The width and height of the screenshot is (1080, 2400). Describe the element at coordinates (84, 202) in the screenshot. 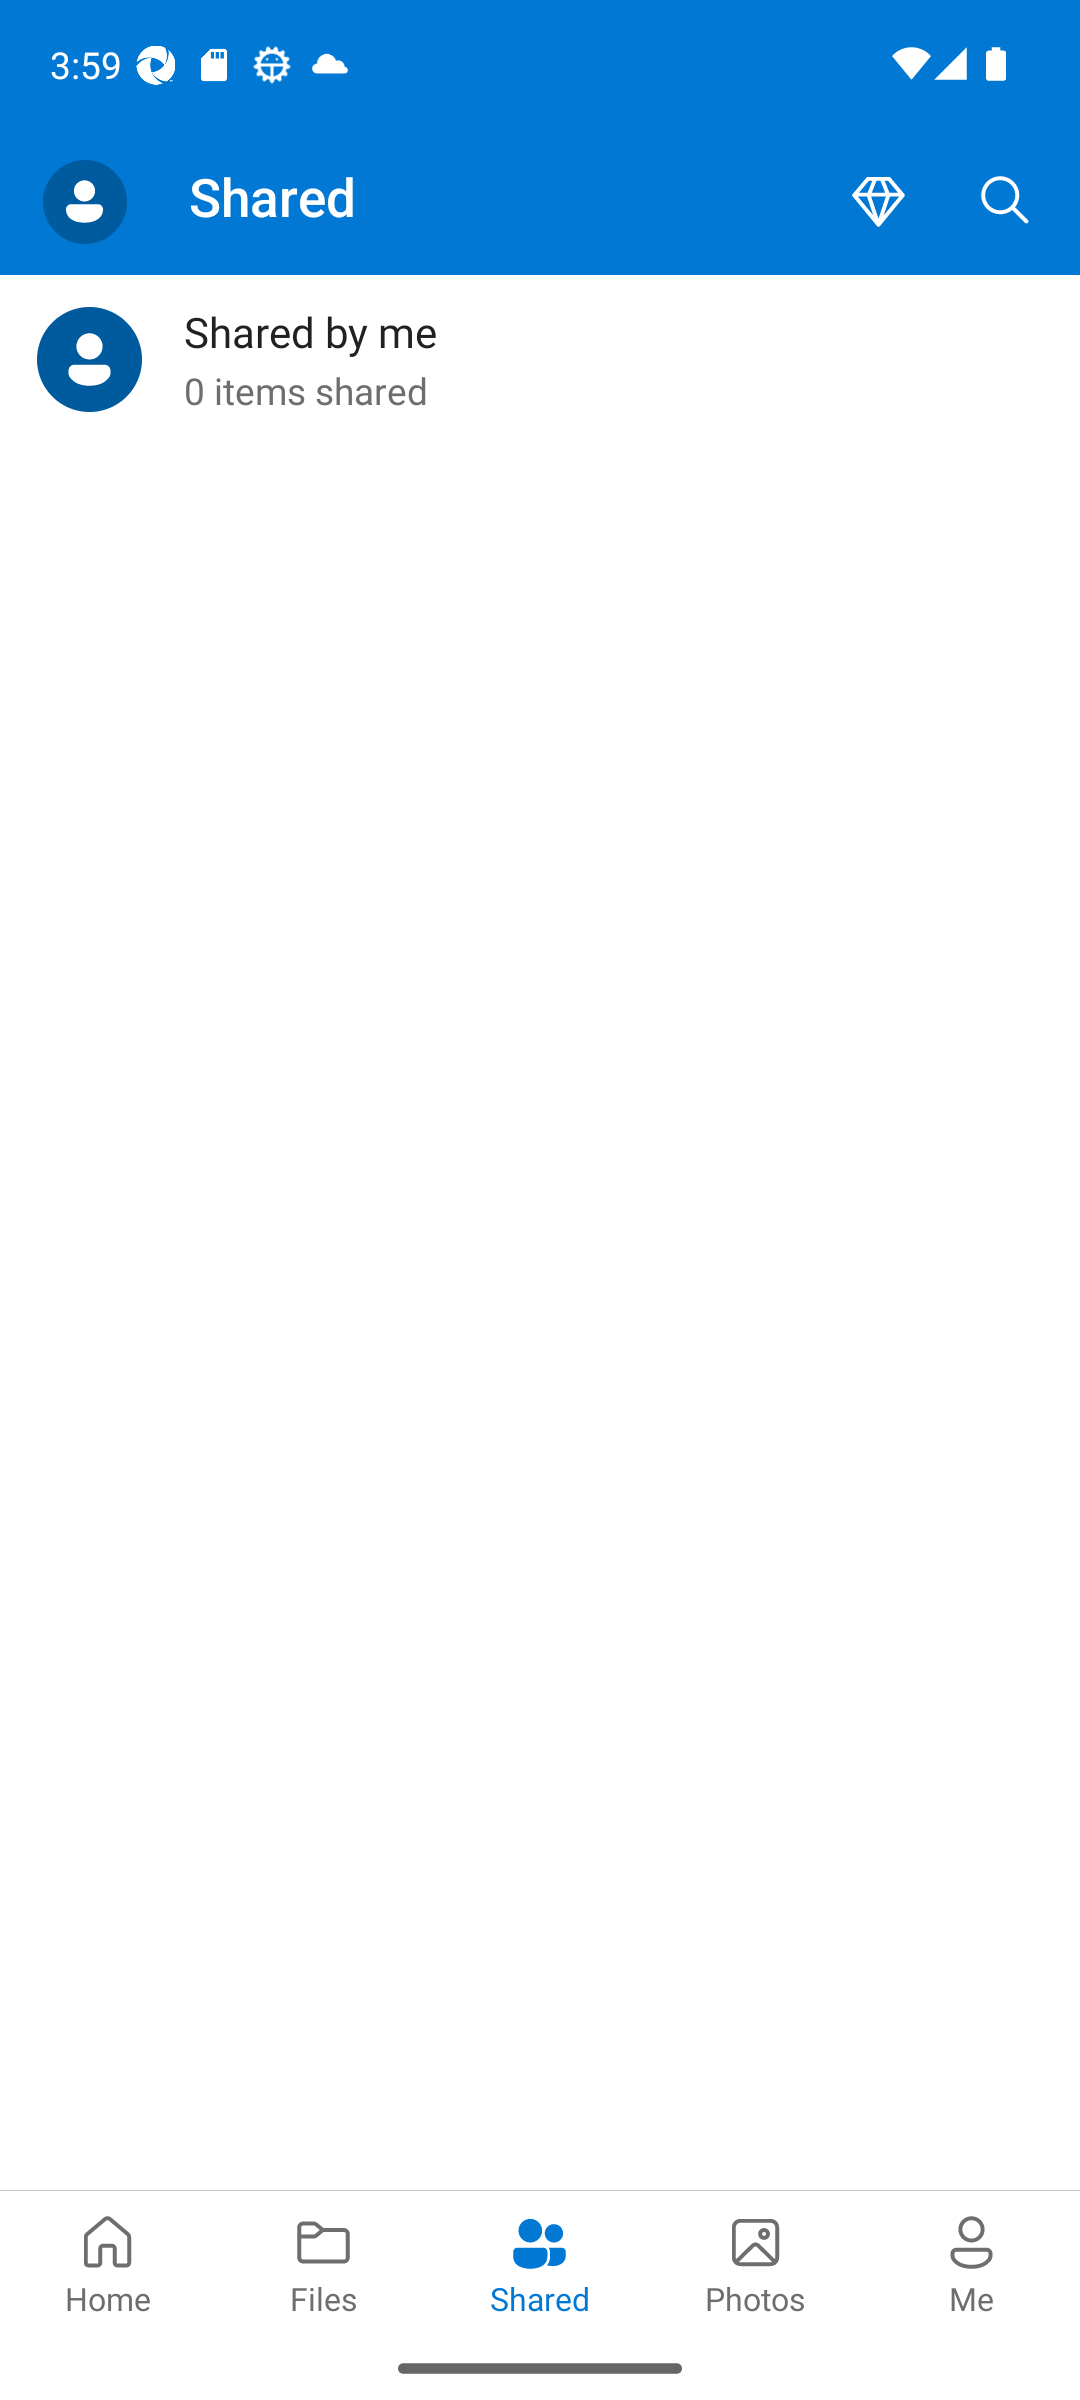

I see `Account switcher` at that location.